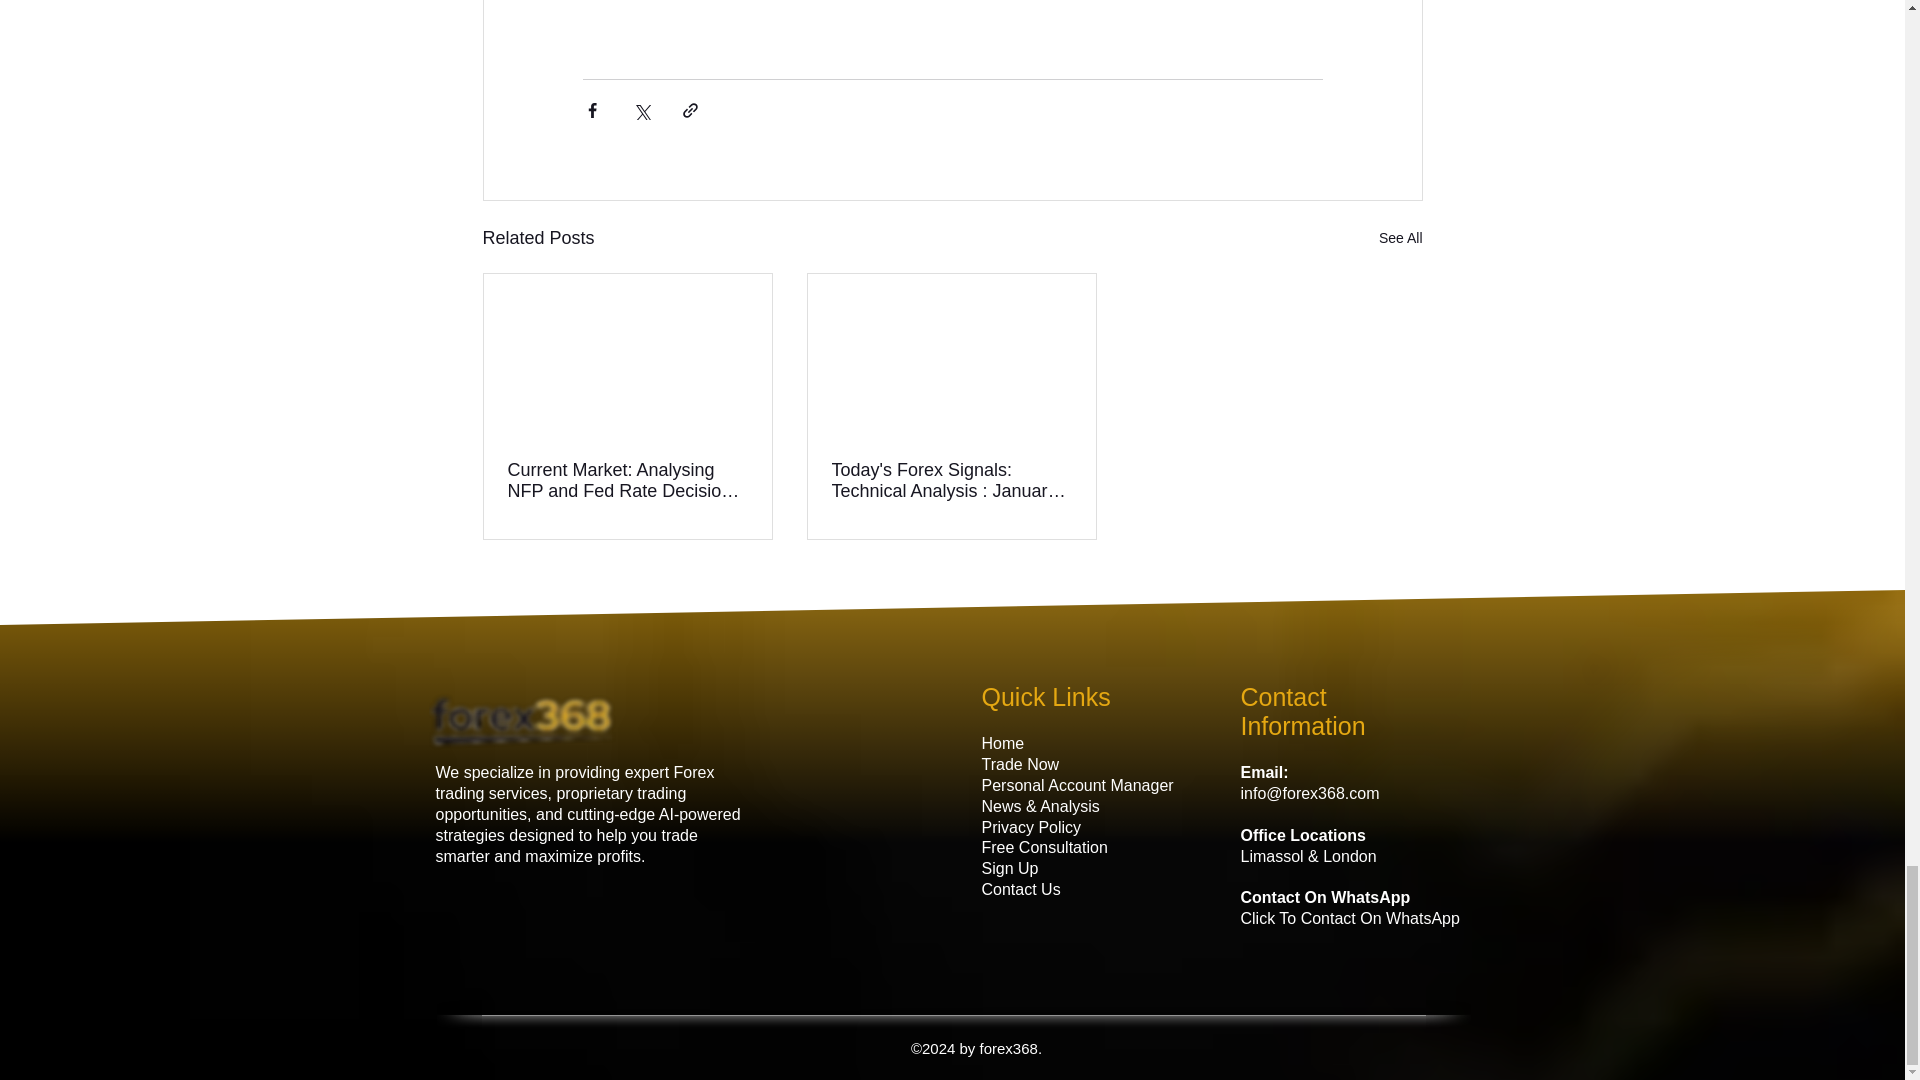  Describe the element at coordinates (1003, 743) in the screenshot. I see `Home` at that location.